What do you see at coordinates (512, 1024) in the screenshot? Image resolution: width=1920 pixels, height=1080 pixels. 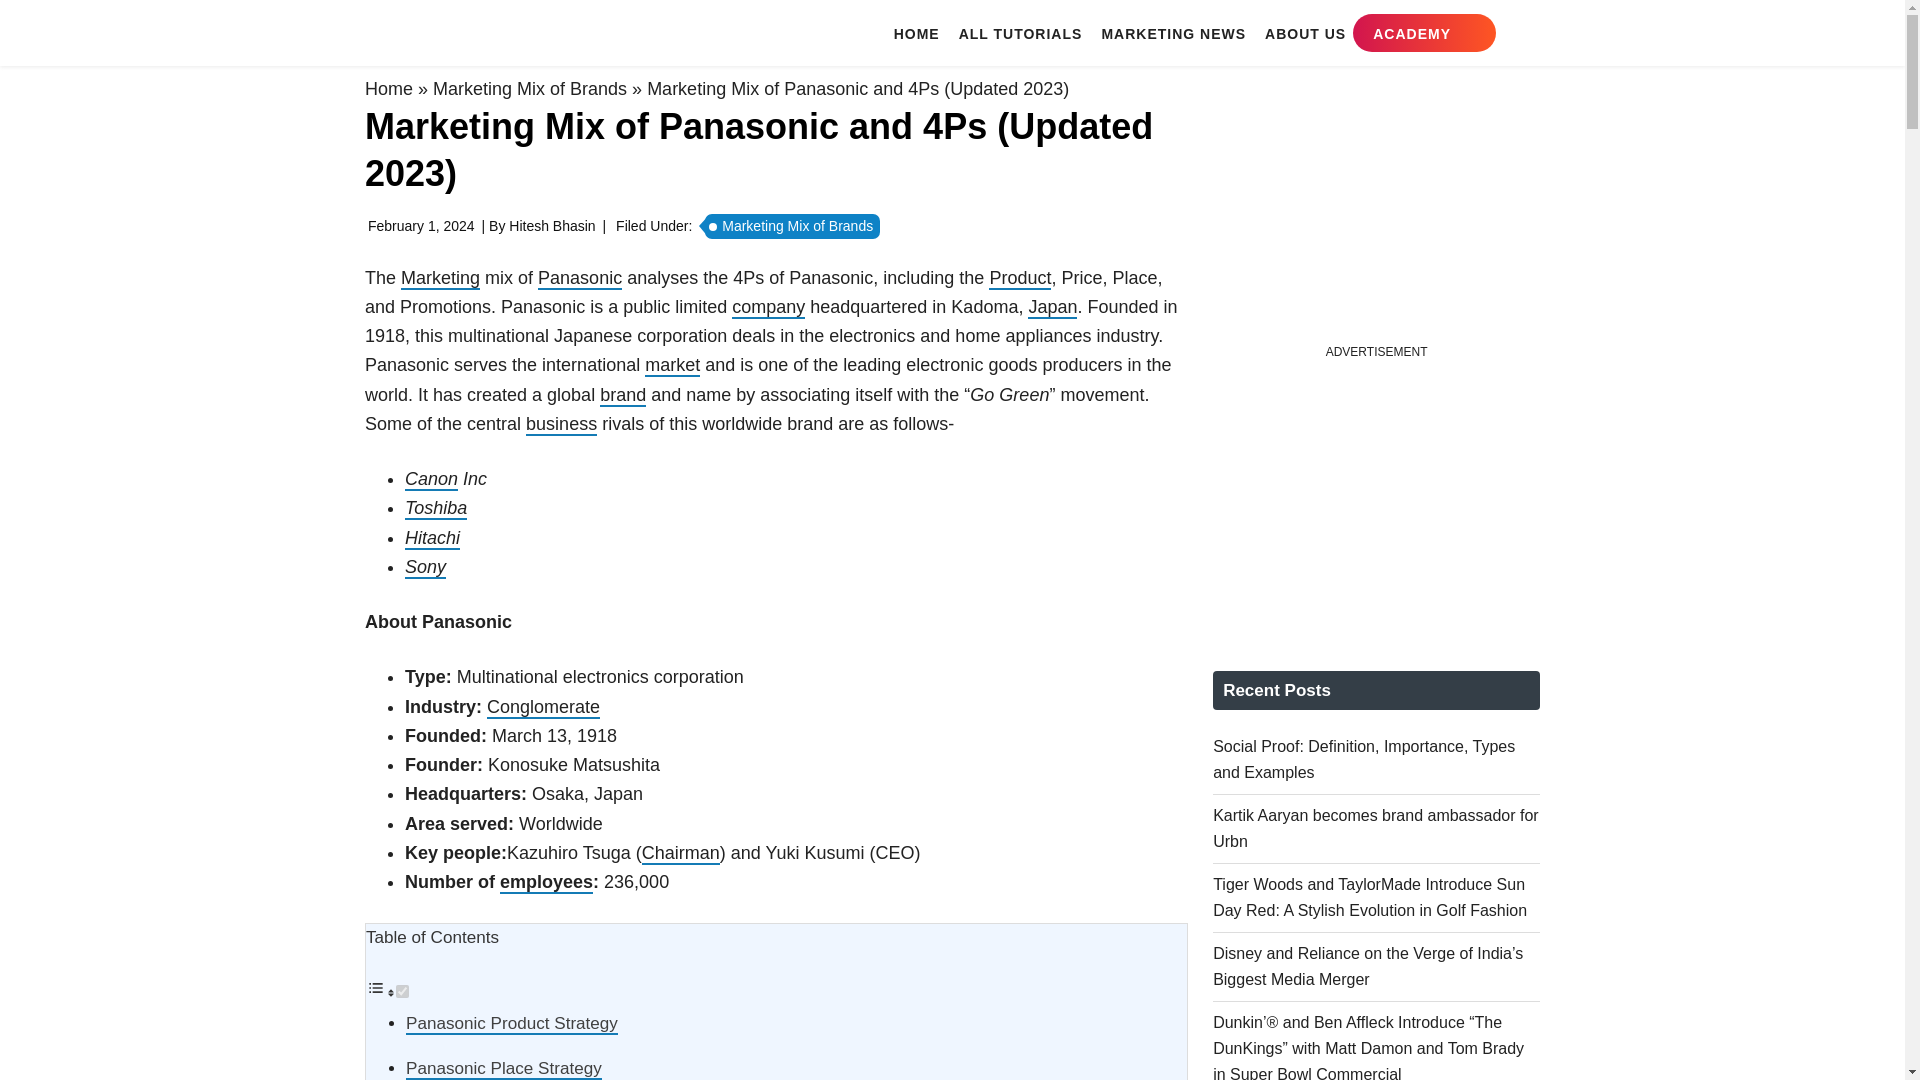 I see `Panasonic Product Strategy` at bounding box center [512, 1024].